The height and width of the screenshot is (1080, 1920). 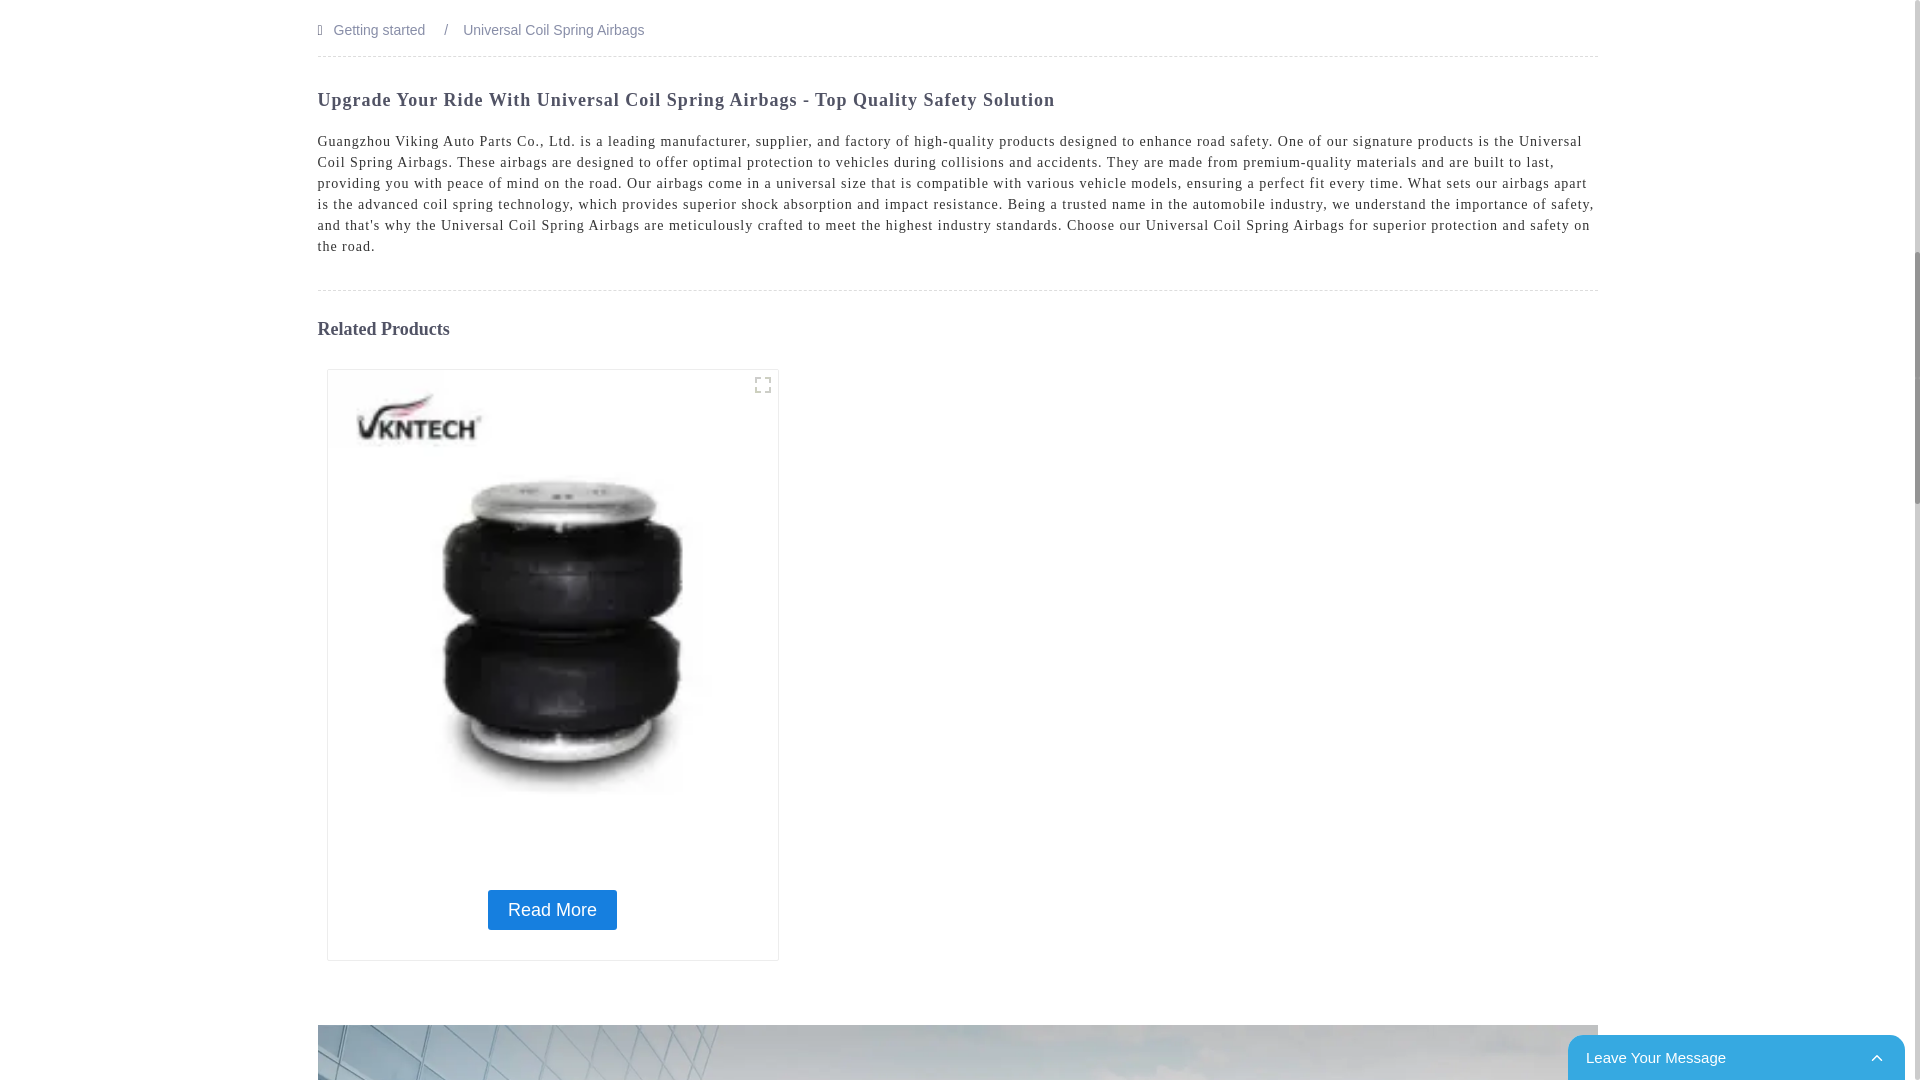 I want to click on Read More, so click(x=552, y=909).